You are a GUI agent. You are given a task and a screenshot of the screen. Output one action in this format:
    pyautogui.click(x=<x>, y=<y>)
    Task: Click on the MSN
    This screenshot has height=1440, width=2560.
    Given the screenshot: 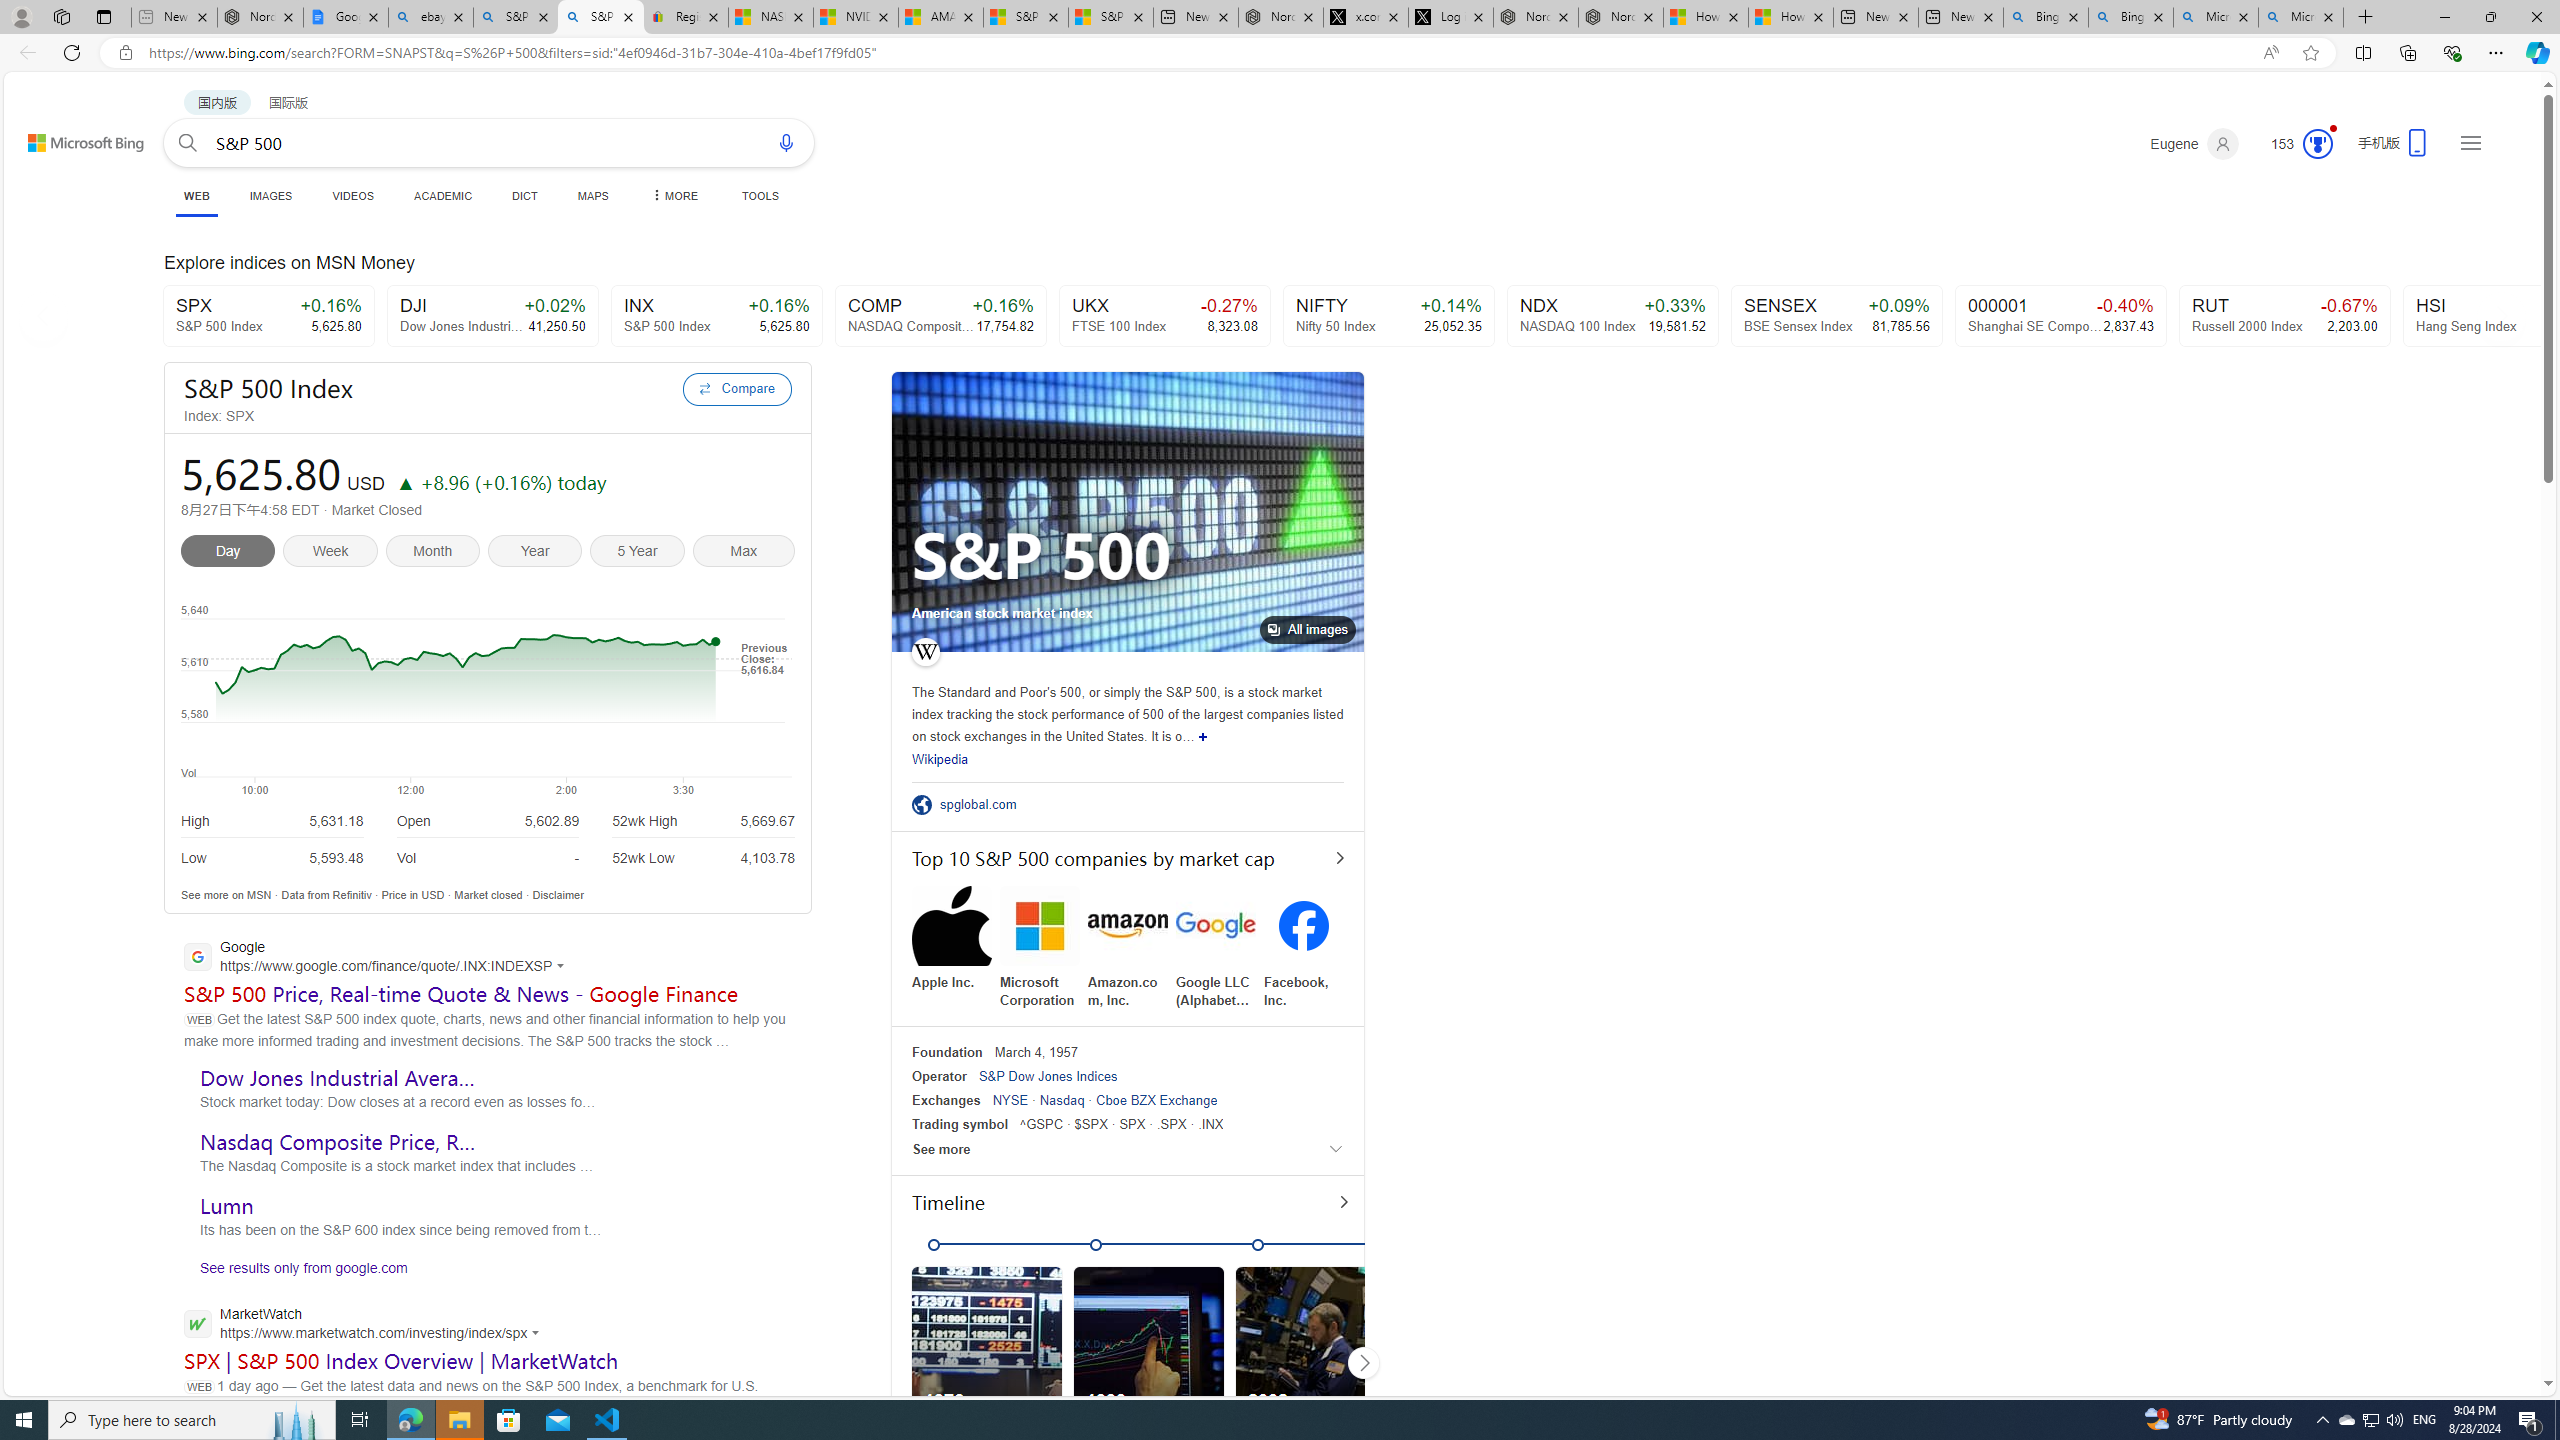 What is the action you would take?
    pyautogui.click(x=258, y=894)
    